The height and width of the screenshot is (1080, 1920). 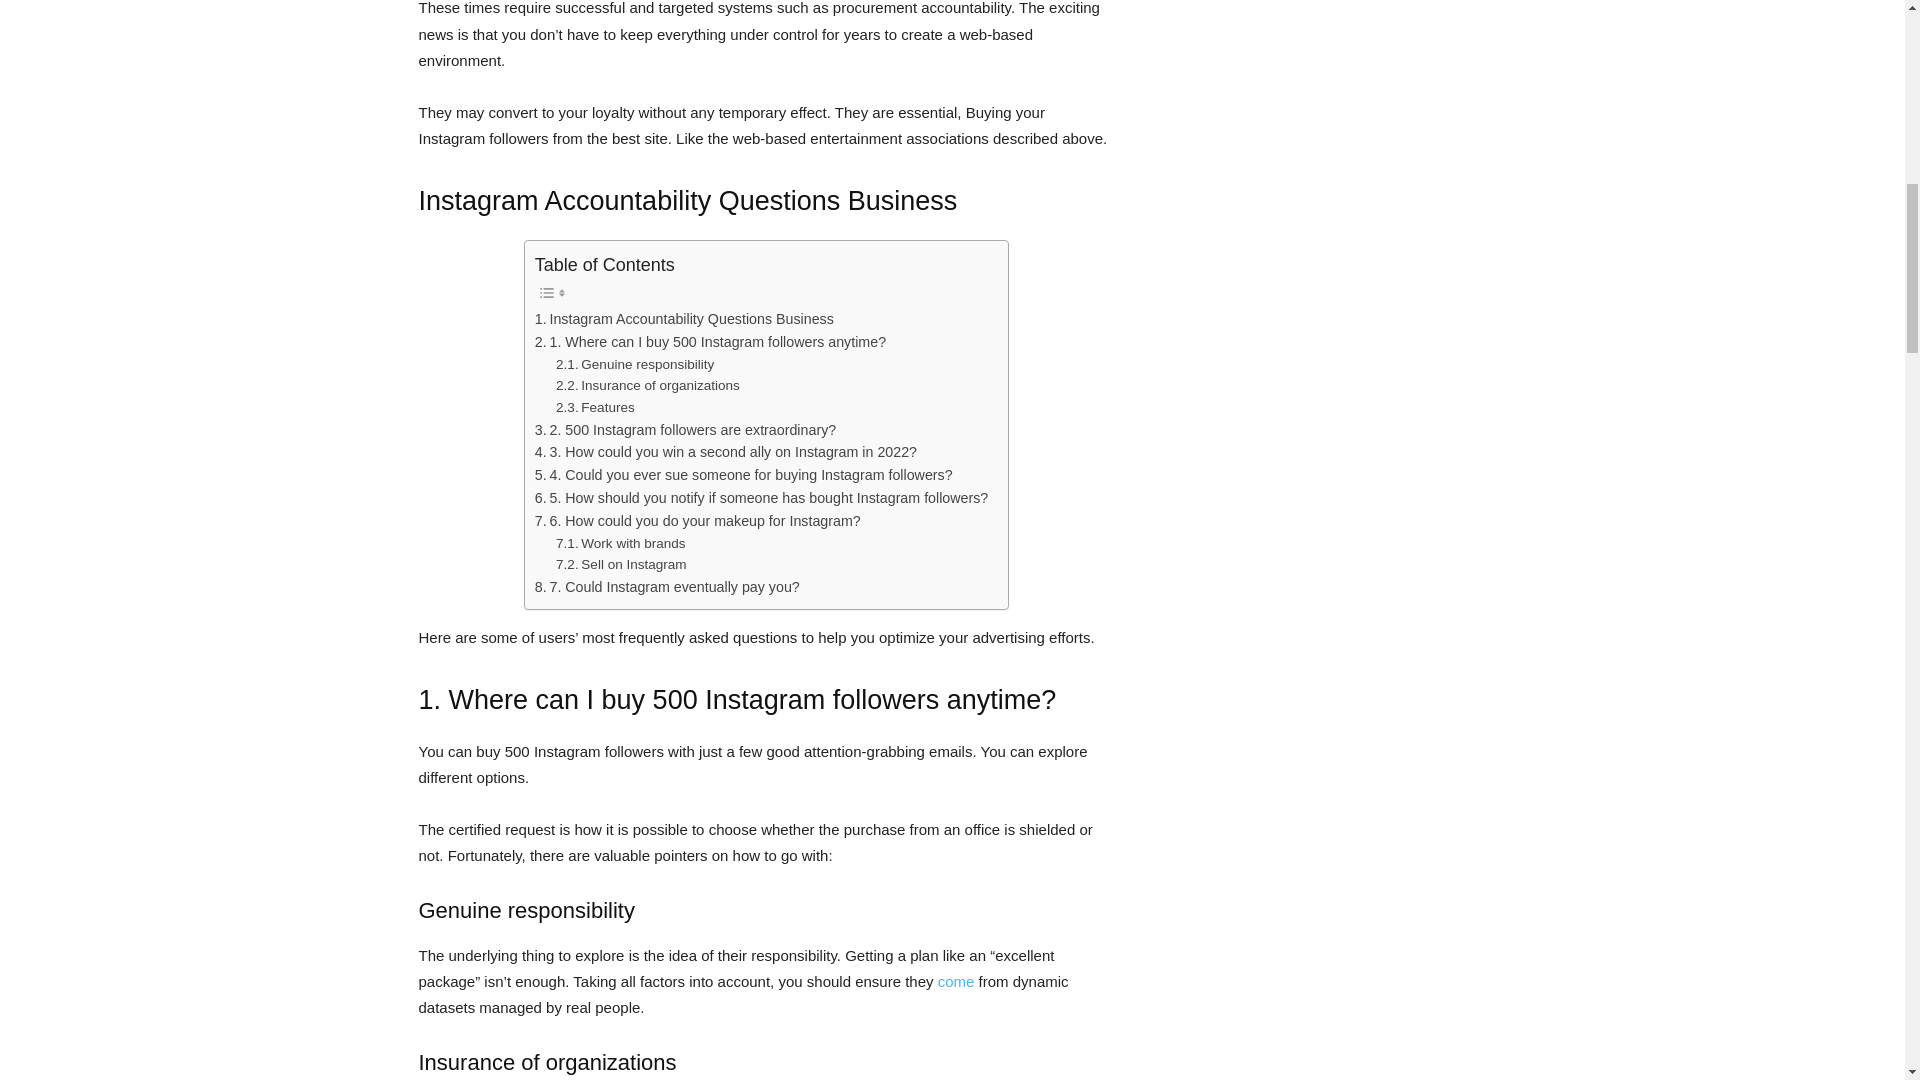 What do you see at coordinates (596, 408) in the screenshot?
I see `Features` at bounding box center [596, 408].